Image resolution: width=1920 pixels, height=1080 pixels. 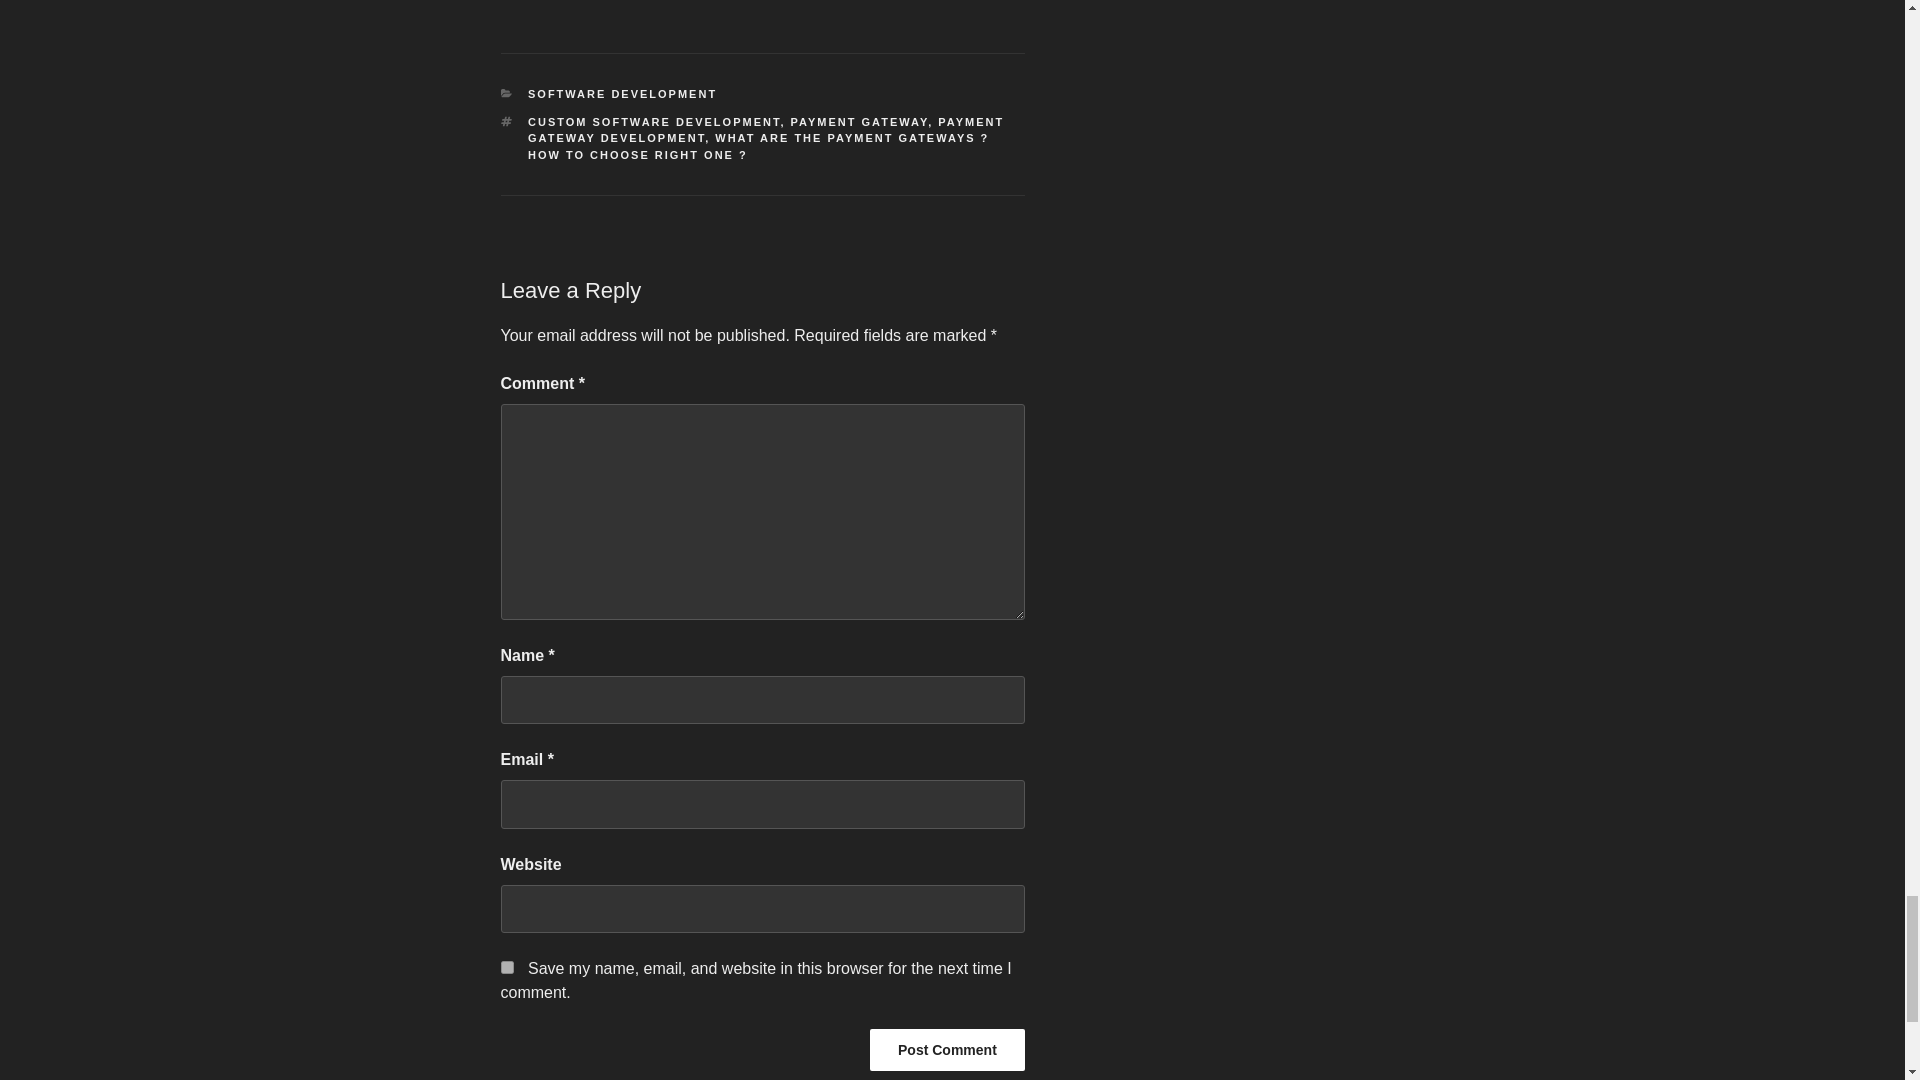 What do you see at coordinates (654, 122) in the screenshot?
I see `CUSTOM SOFTWARE DEVELOPMENT` at bounding box center [654, 122].